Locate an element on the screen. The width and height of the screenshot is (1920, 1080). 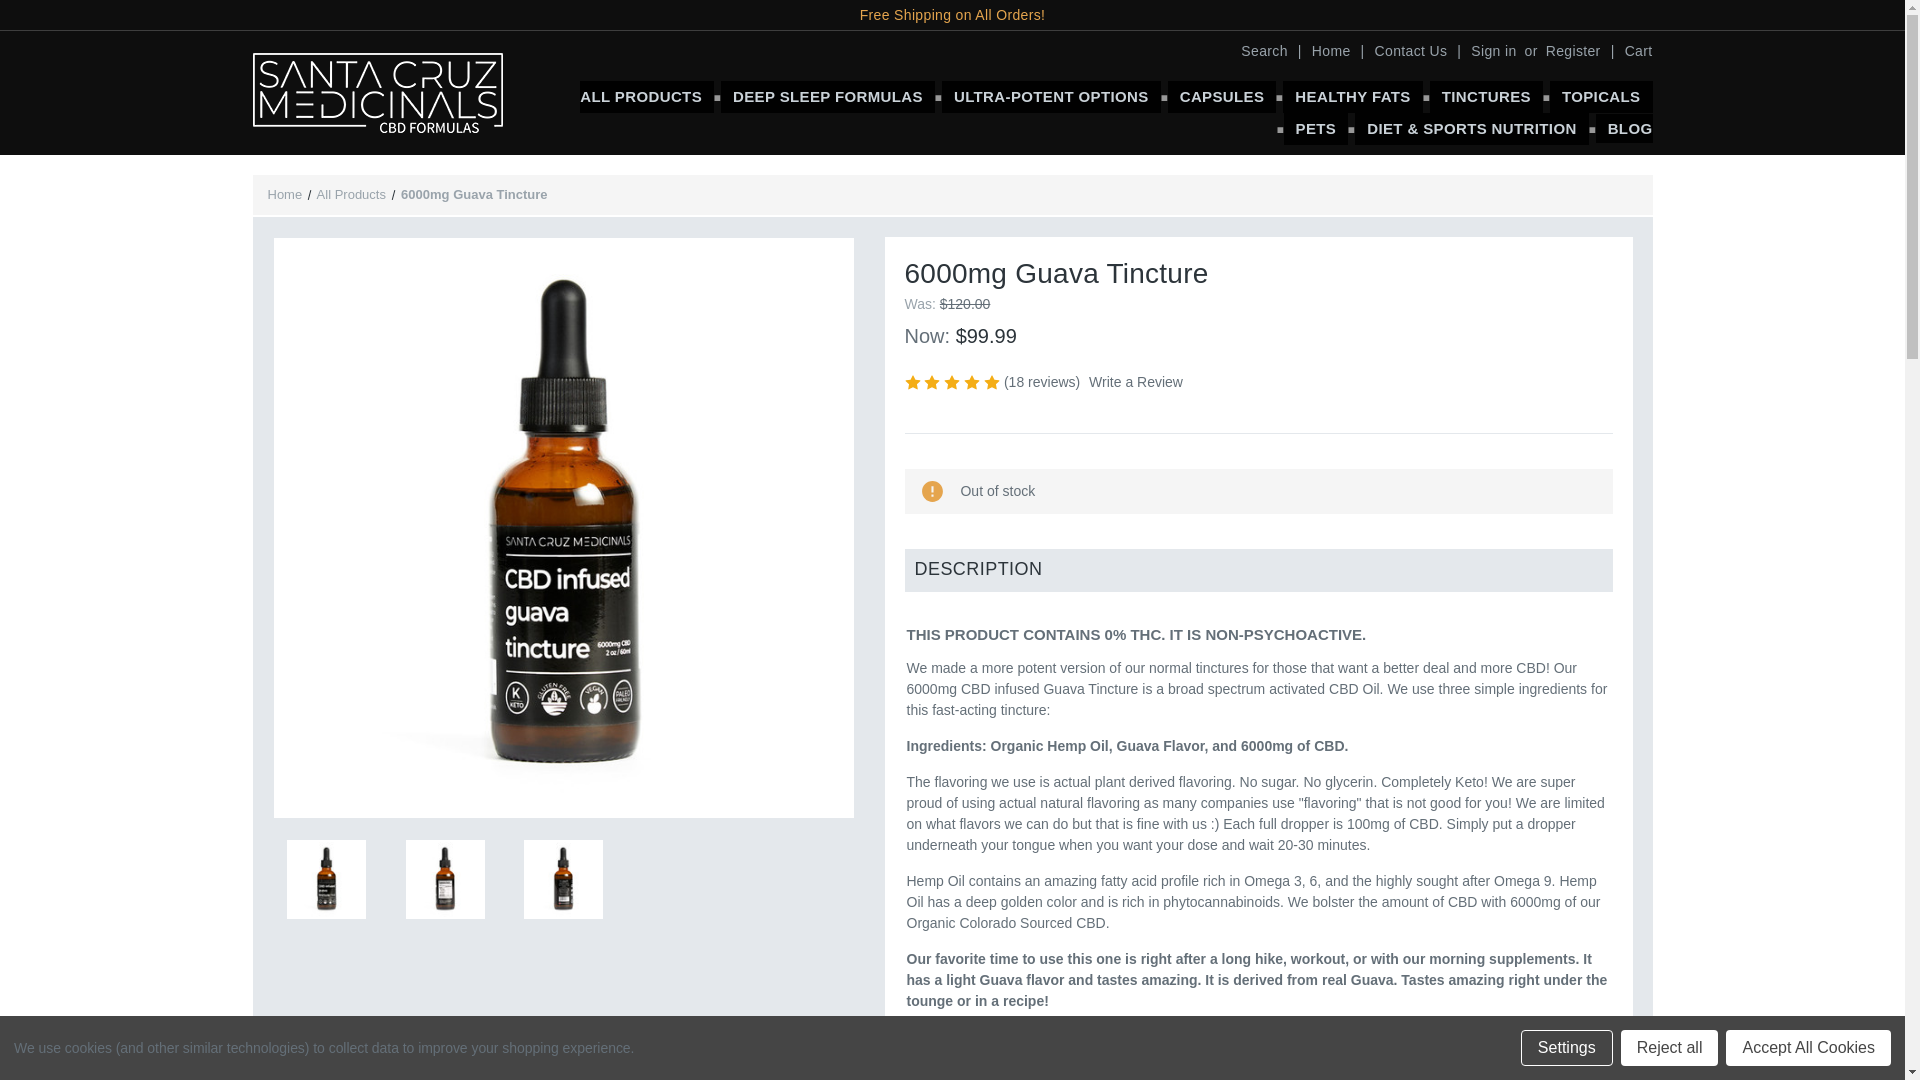
Search is located at coordinates (1263, 51).